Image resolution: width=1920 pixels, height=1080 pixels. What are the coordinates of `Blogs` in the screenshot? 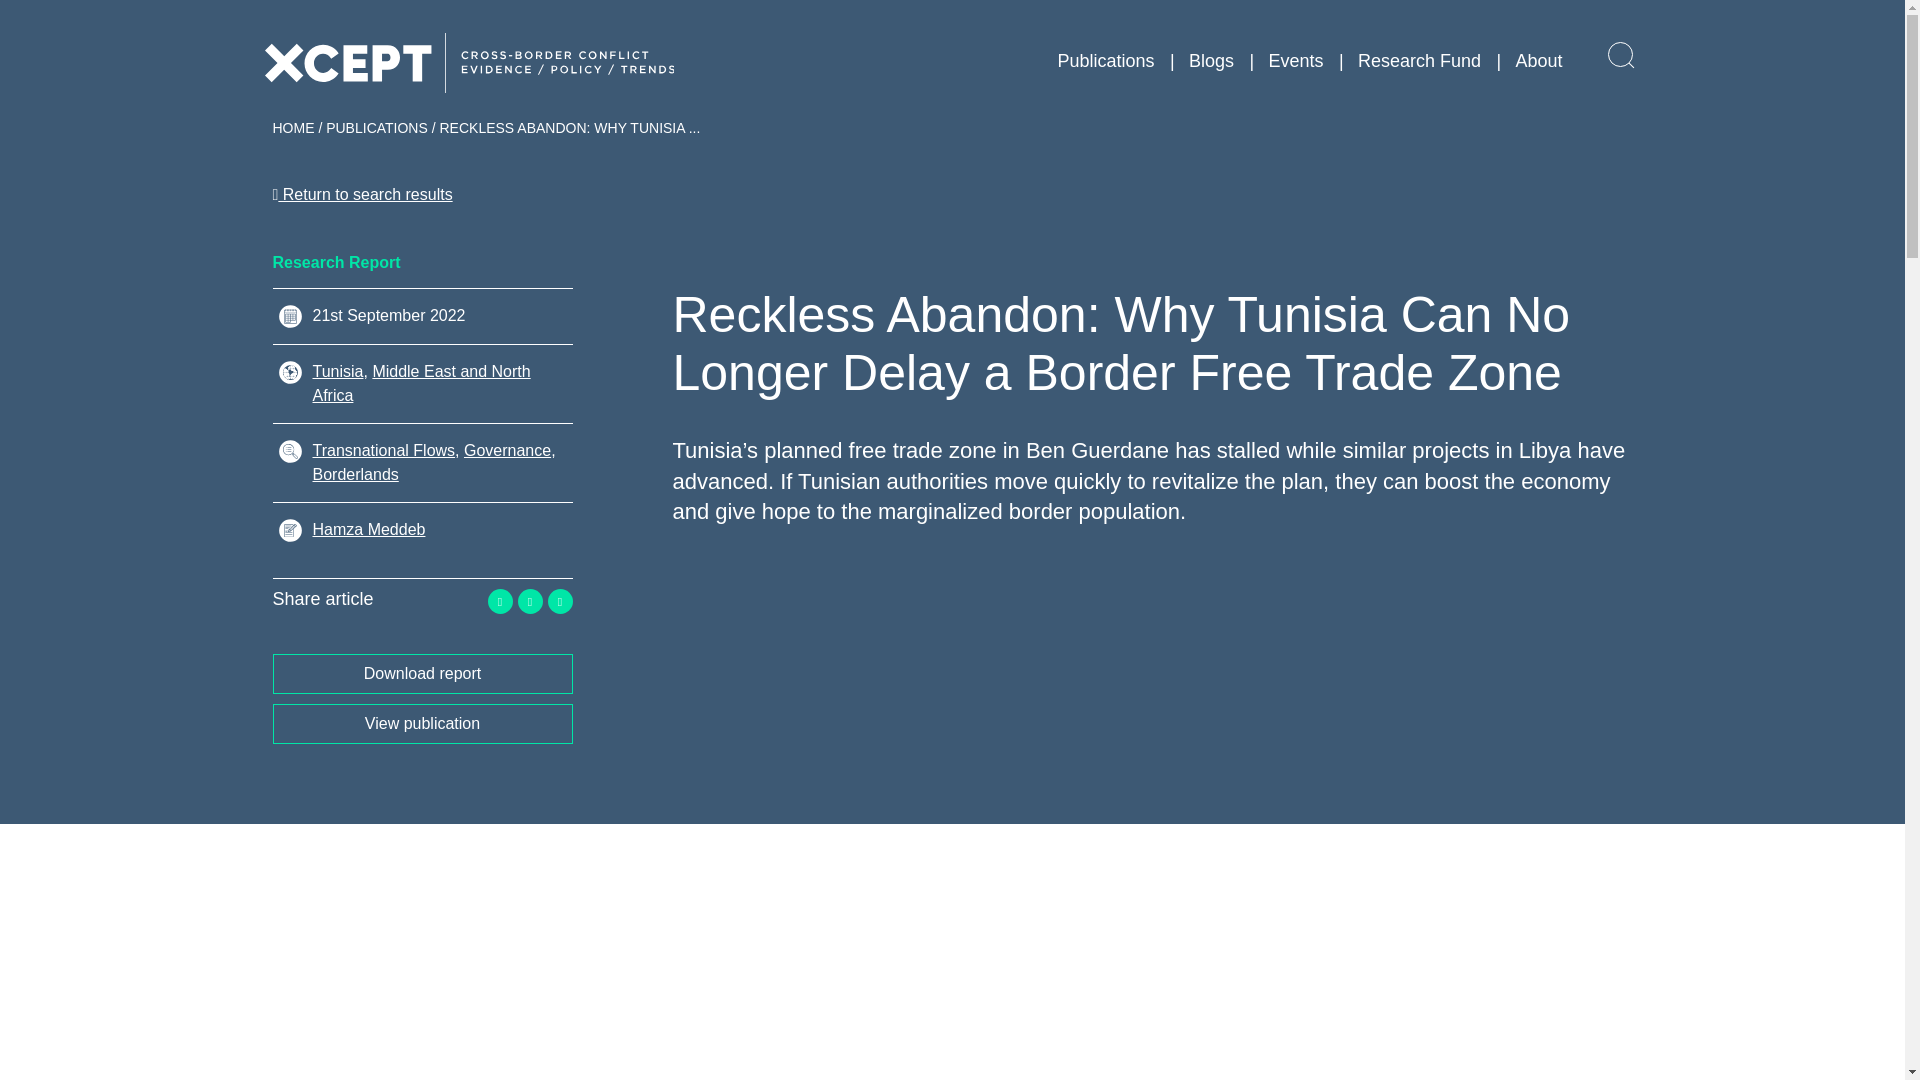 It's located at (1211, 60).